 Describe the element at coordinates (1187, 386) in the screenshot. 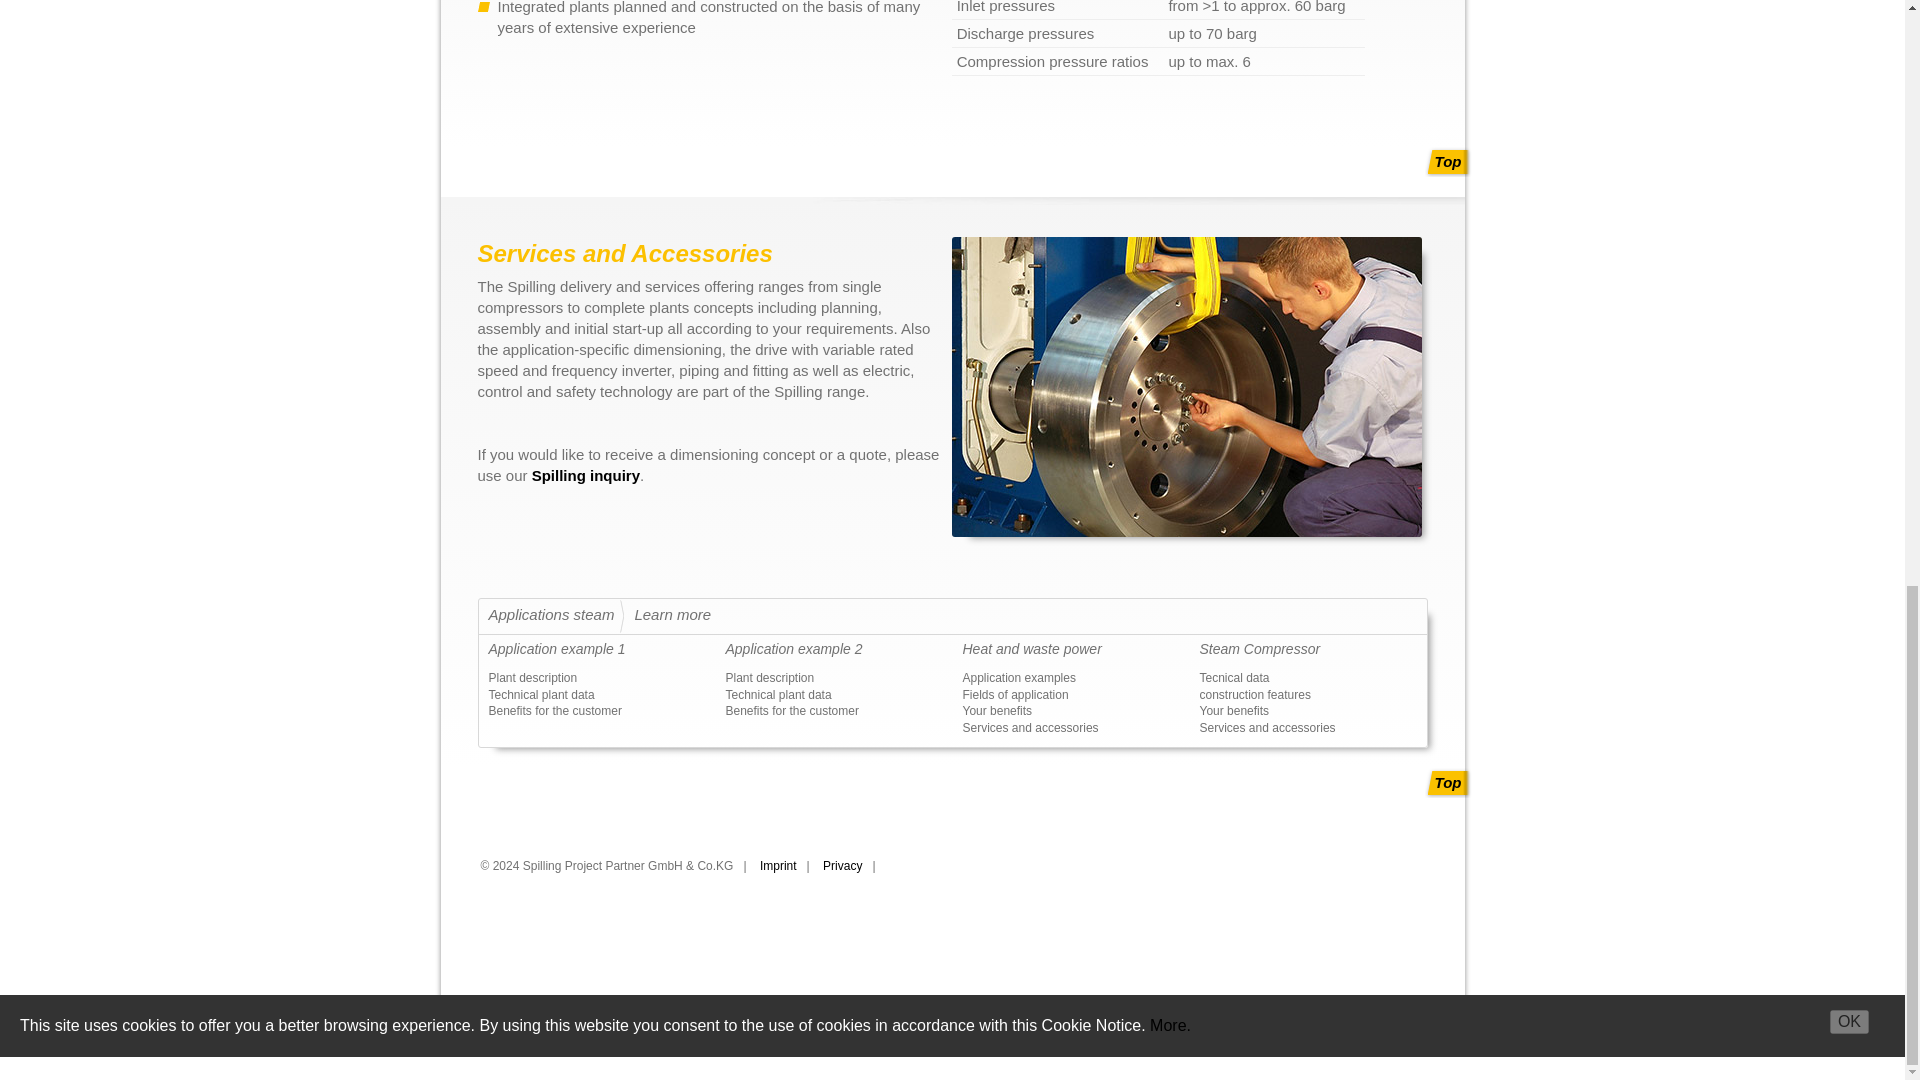

I see `Spilling service and assembly for steam compressor units` at that location.